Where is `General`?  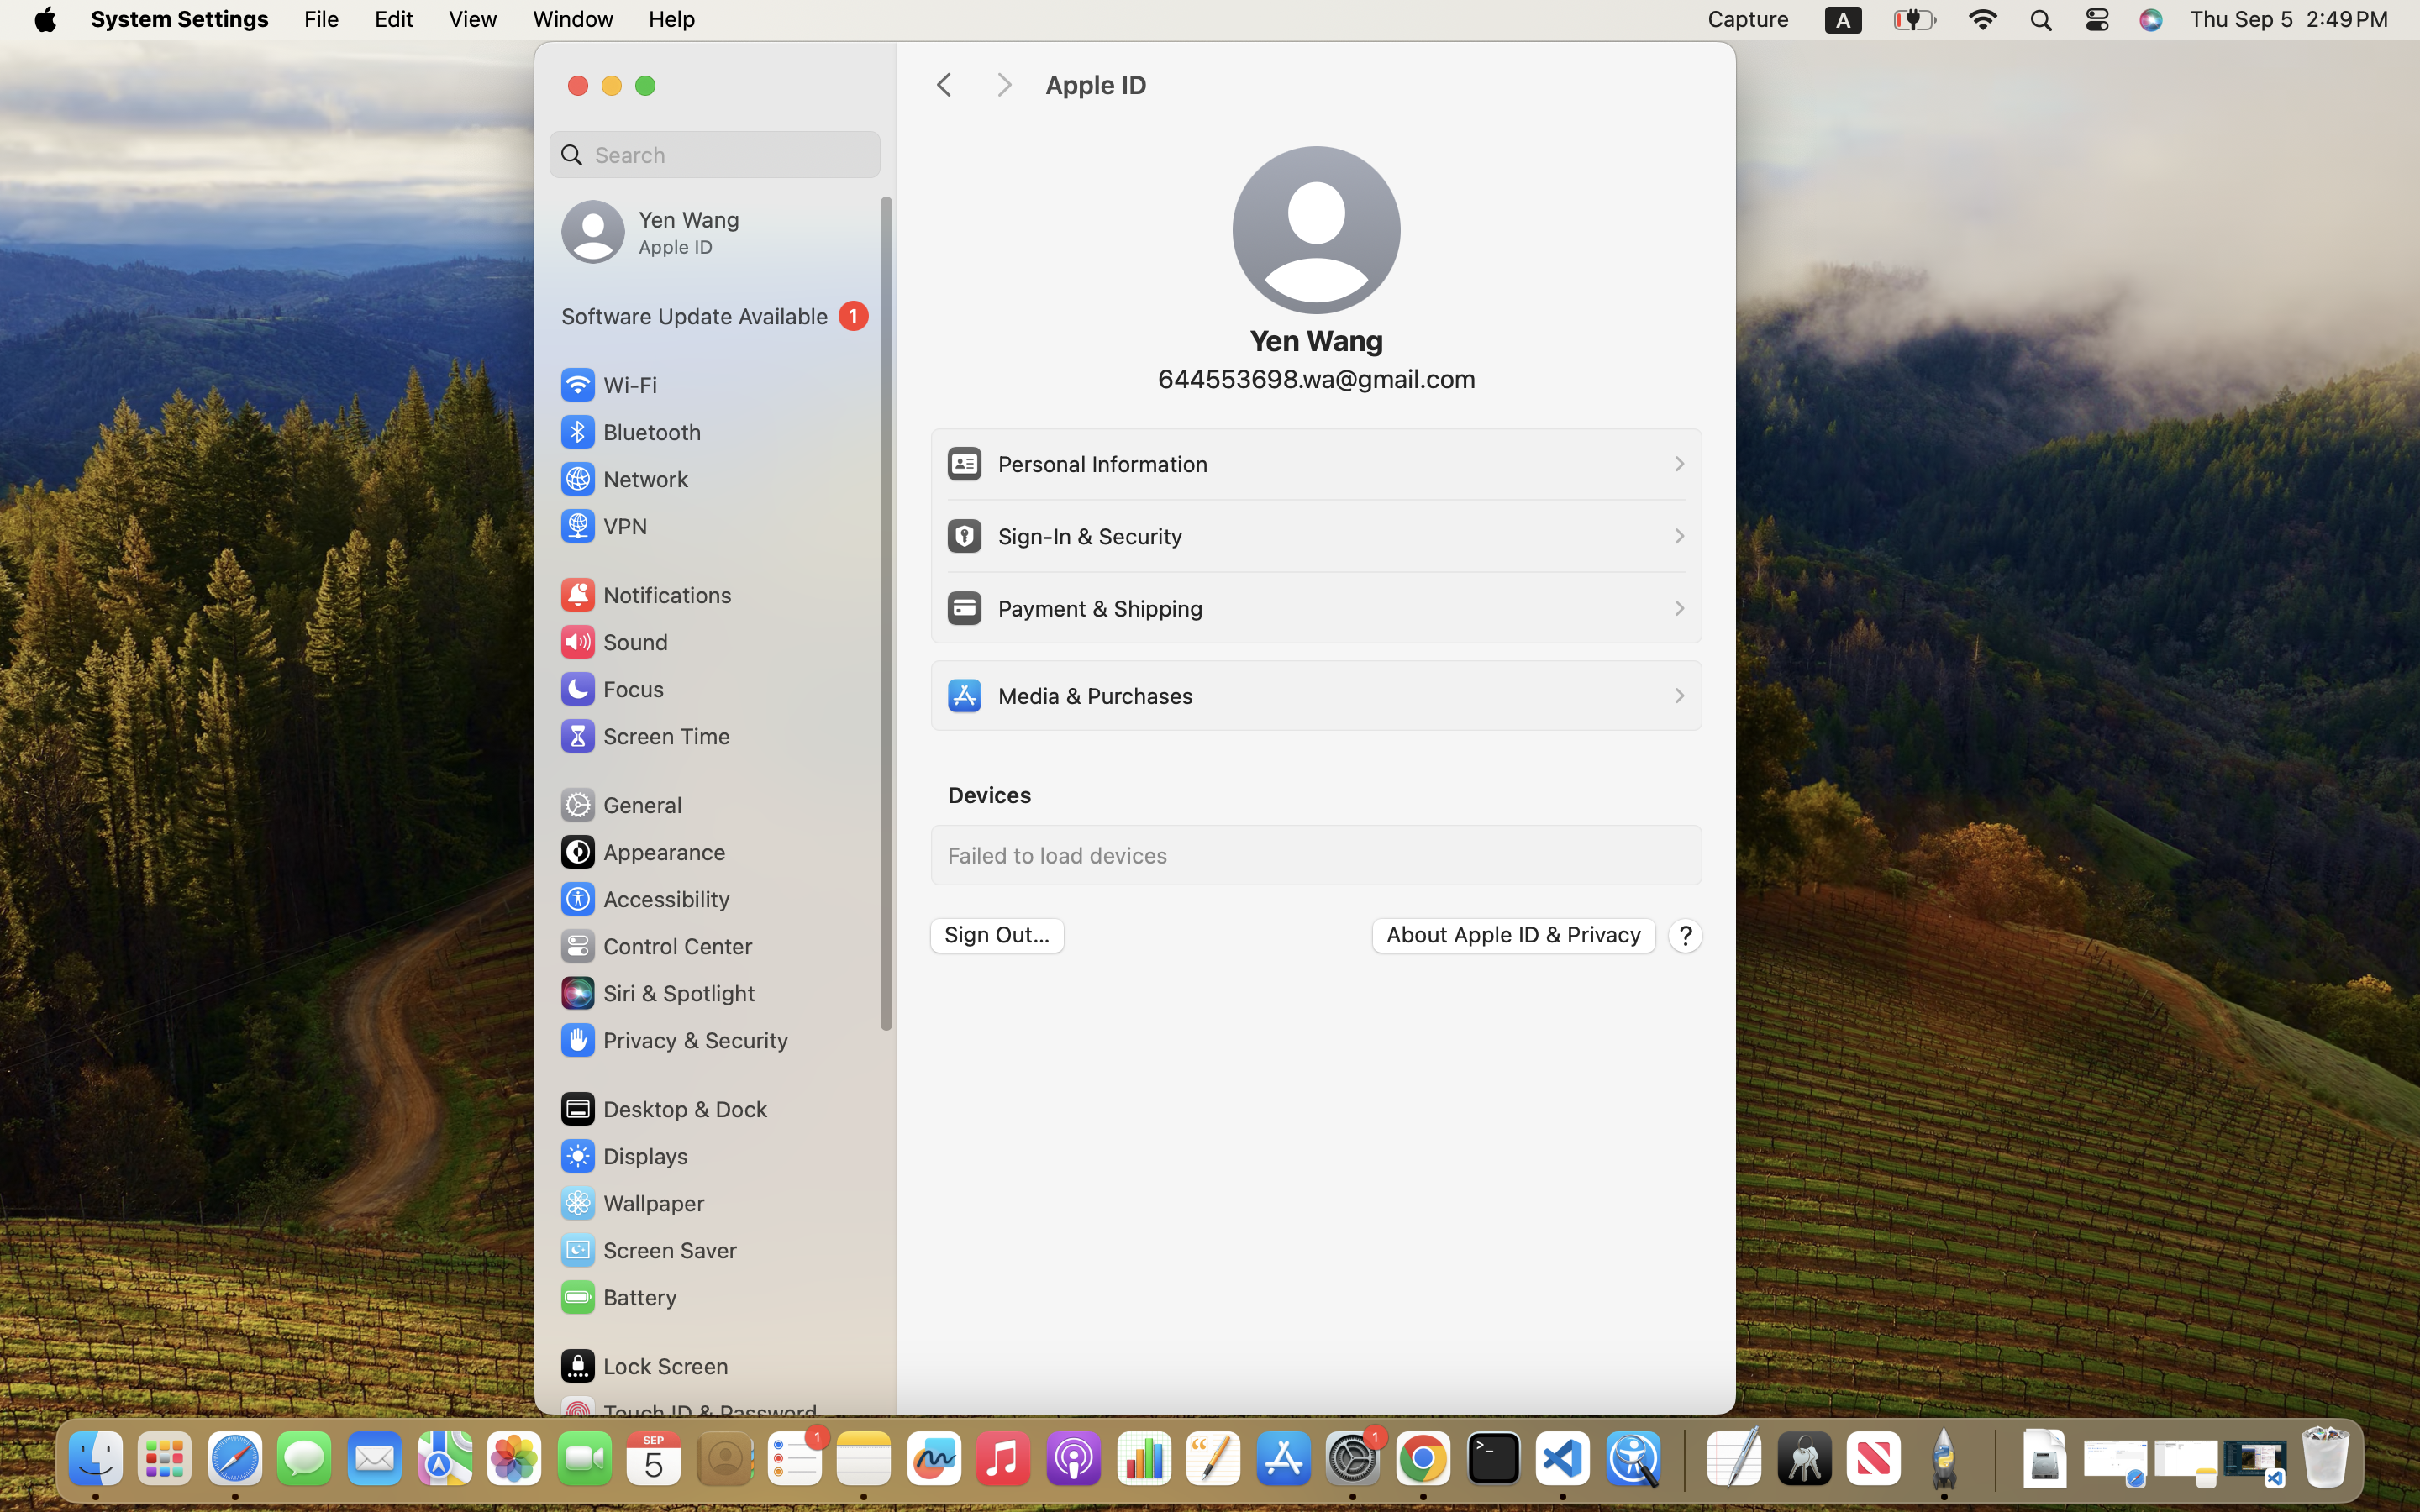 General is located at coordinates (620, 805).